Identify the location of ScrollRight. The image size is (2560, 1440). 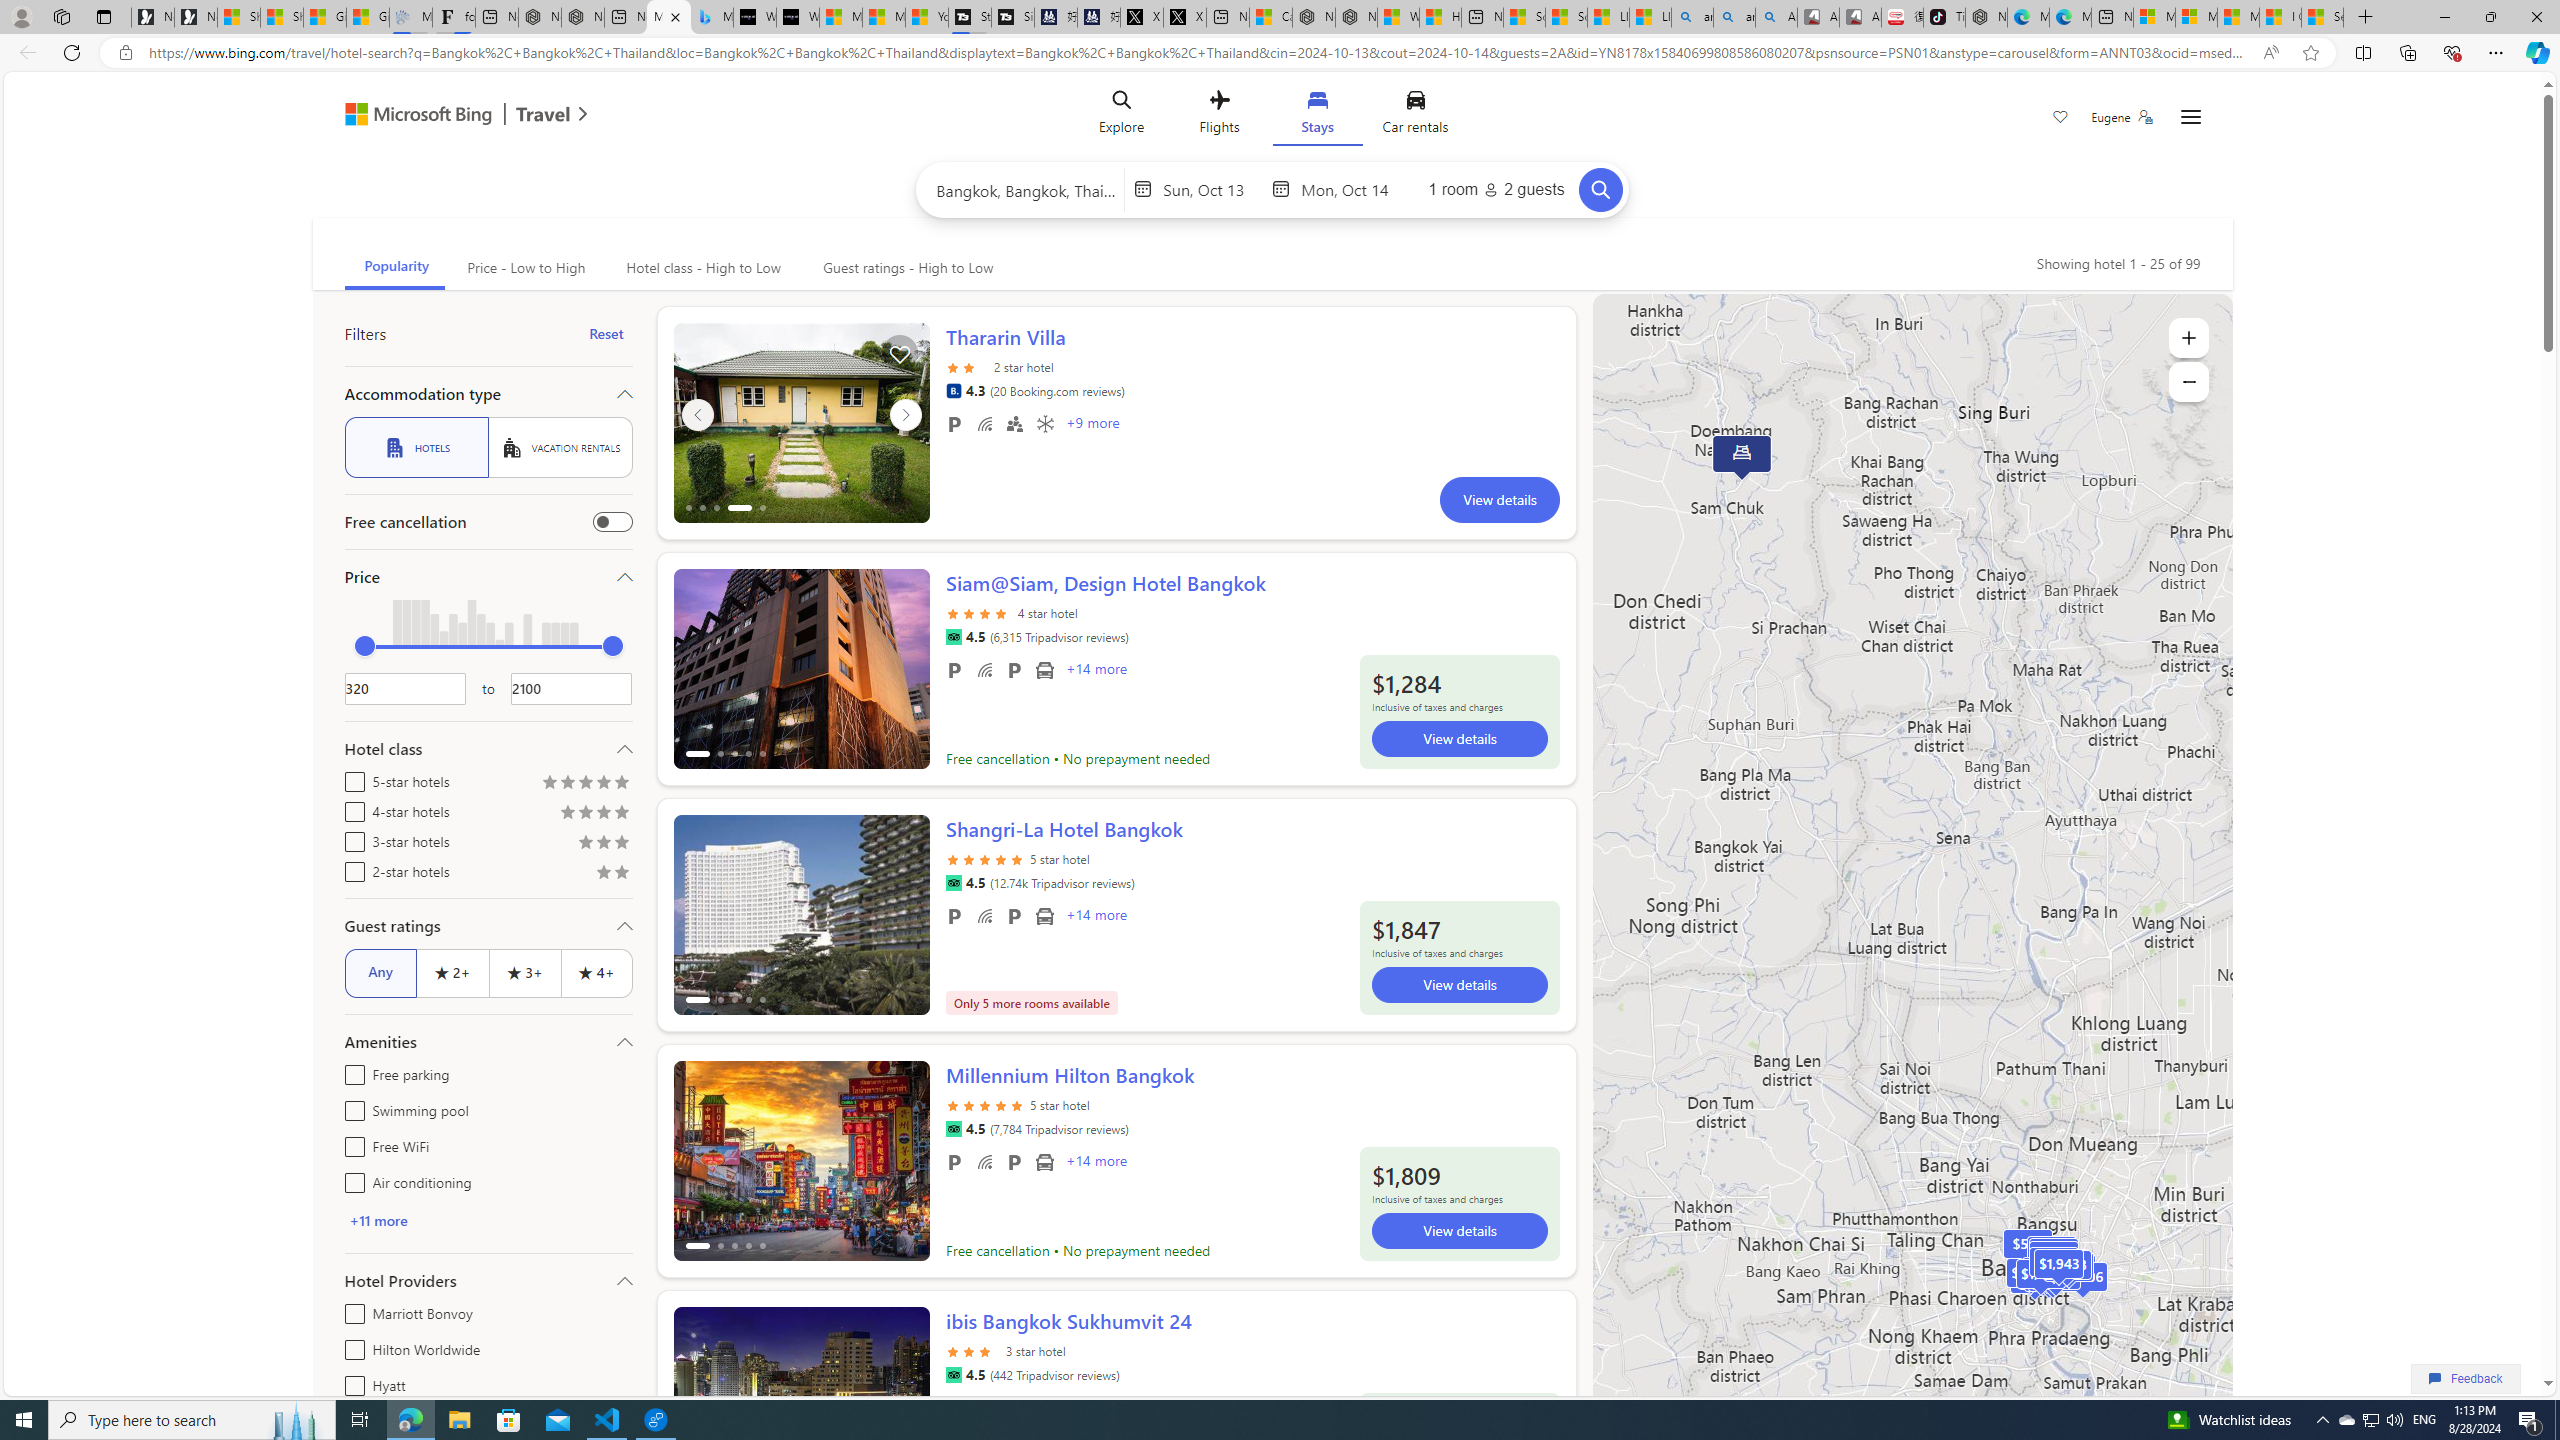
(904, 1398).